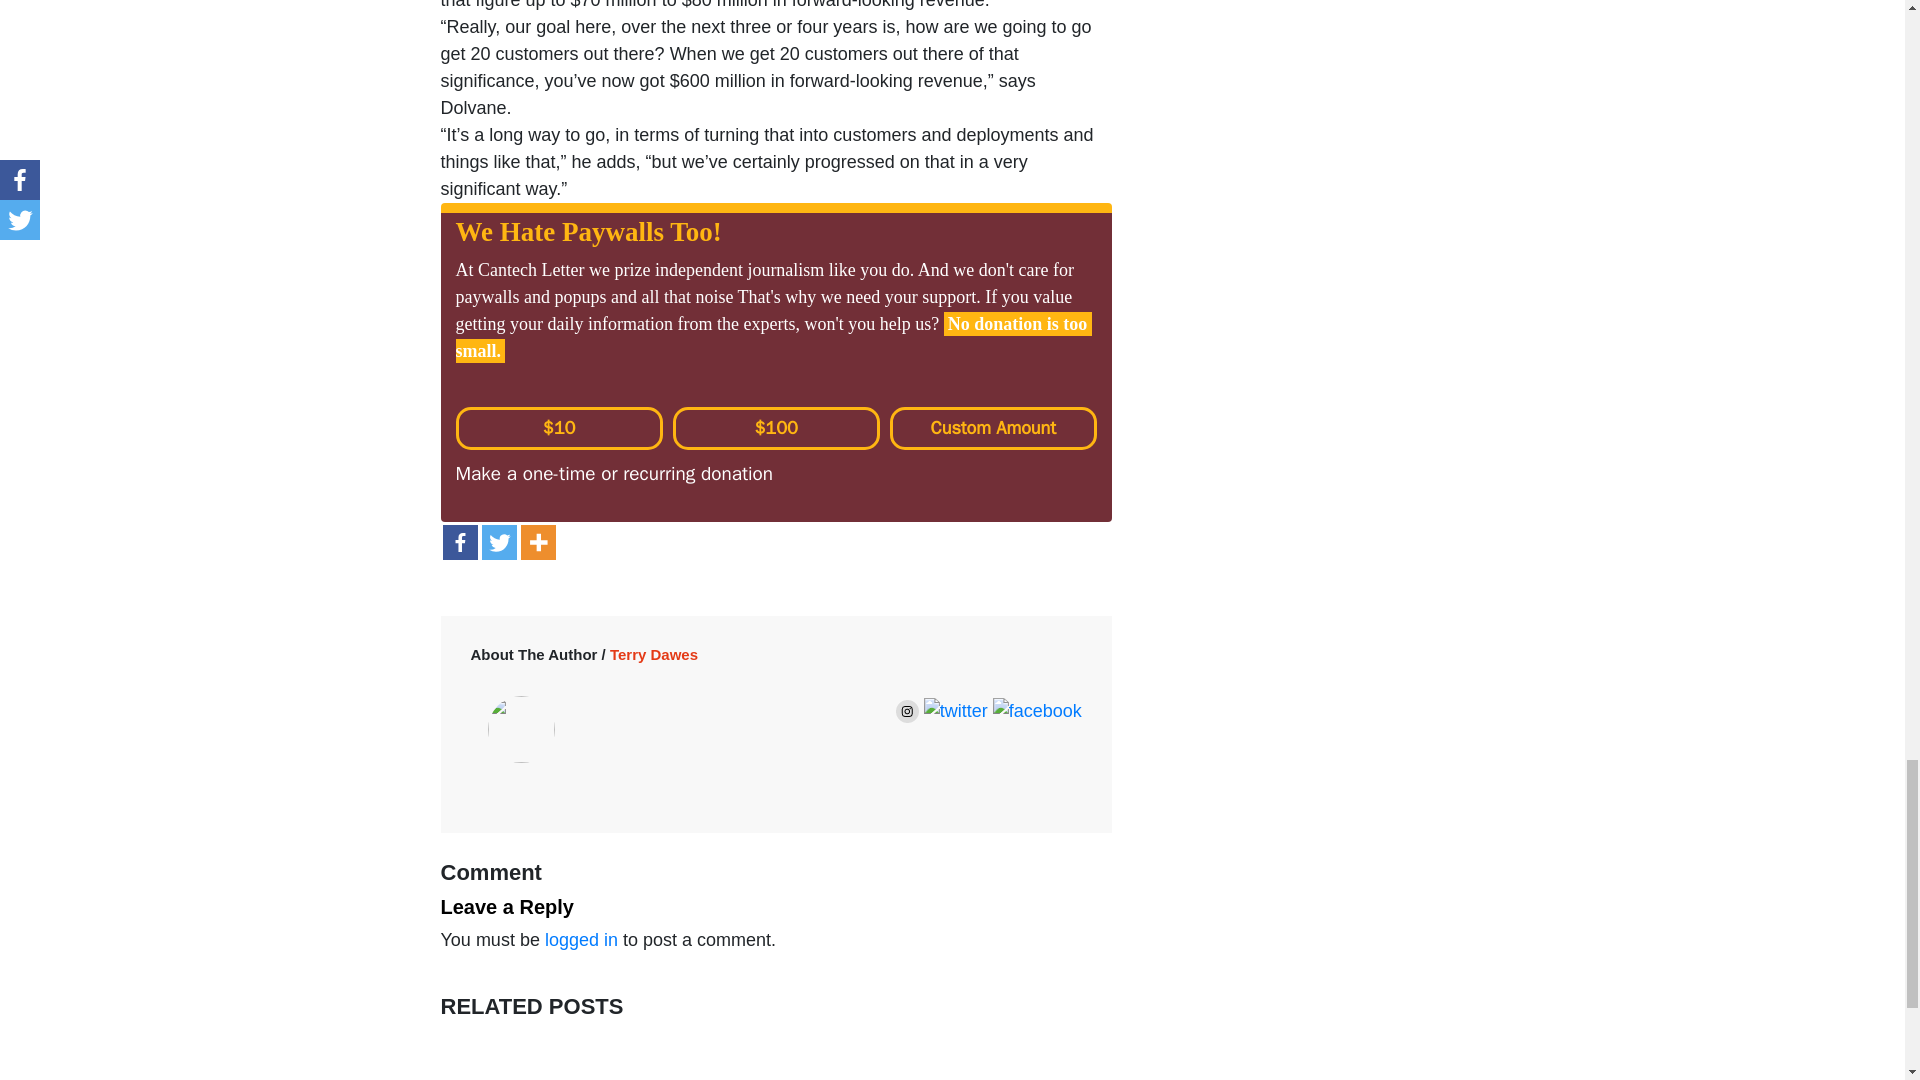 The image size is (1920, 1080). Describe the element at coordinates (458, 542) in the screenshot. I see `Facebook` at that location.